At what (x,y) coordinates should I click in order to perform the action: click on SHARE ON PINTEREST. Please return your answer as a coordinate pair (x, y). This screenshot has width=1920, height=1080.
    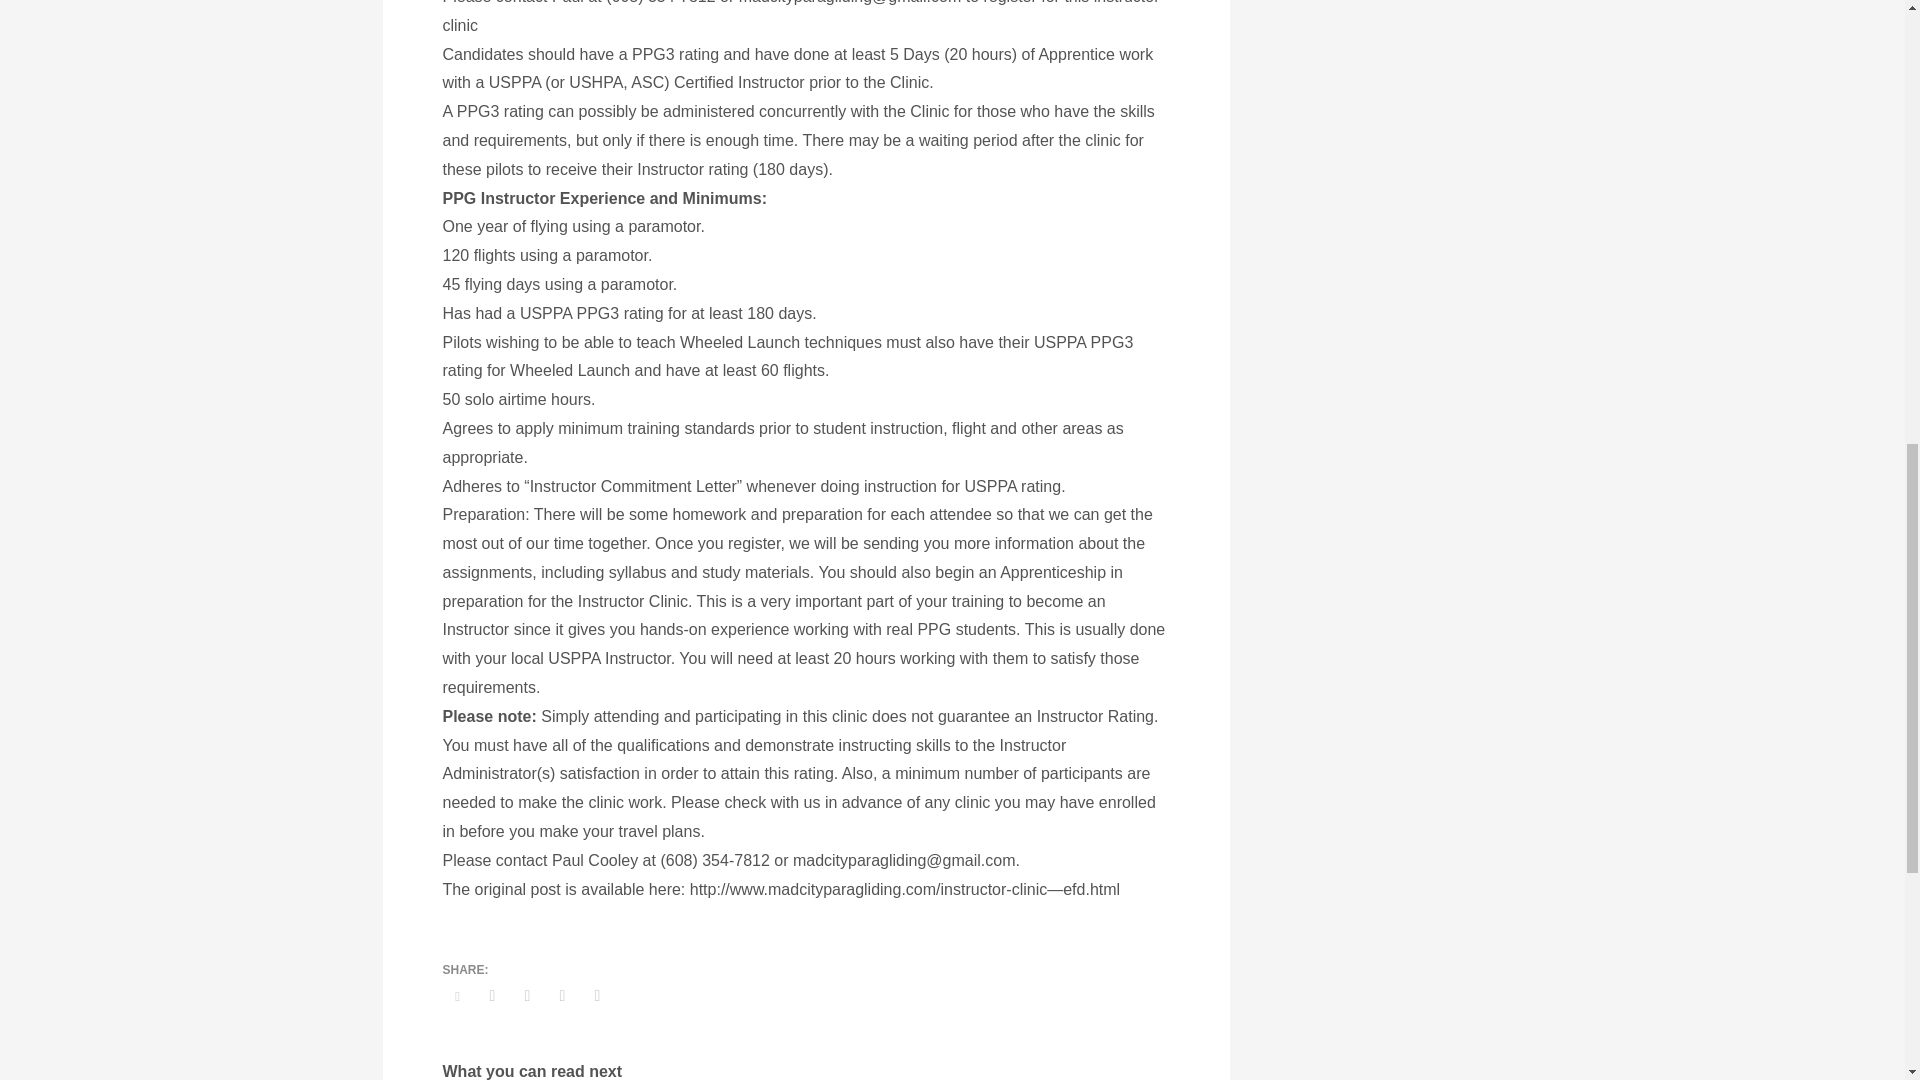
    Looking at the image, I should click on (562, 995).